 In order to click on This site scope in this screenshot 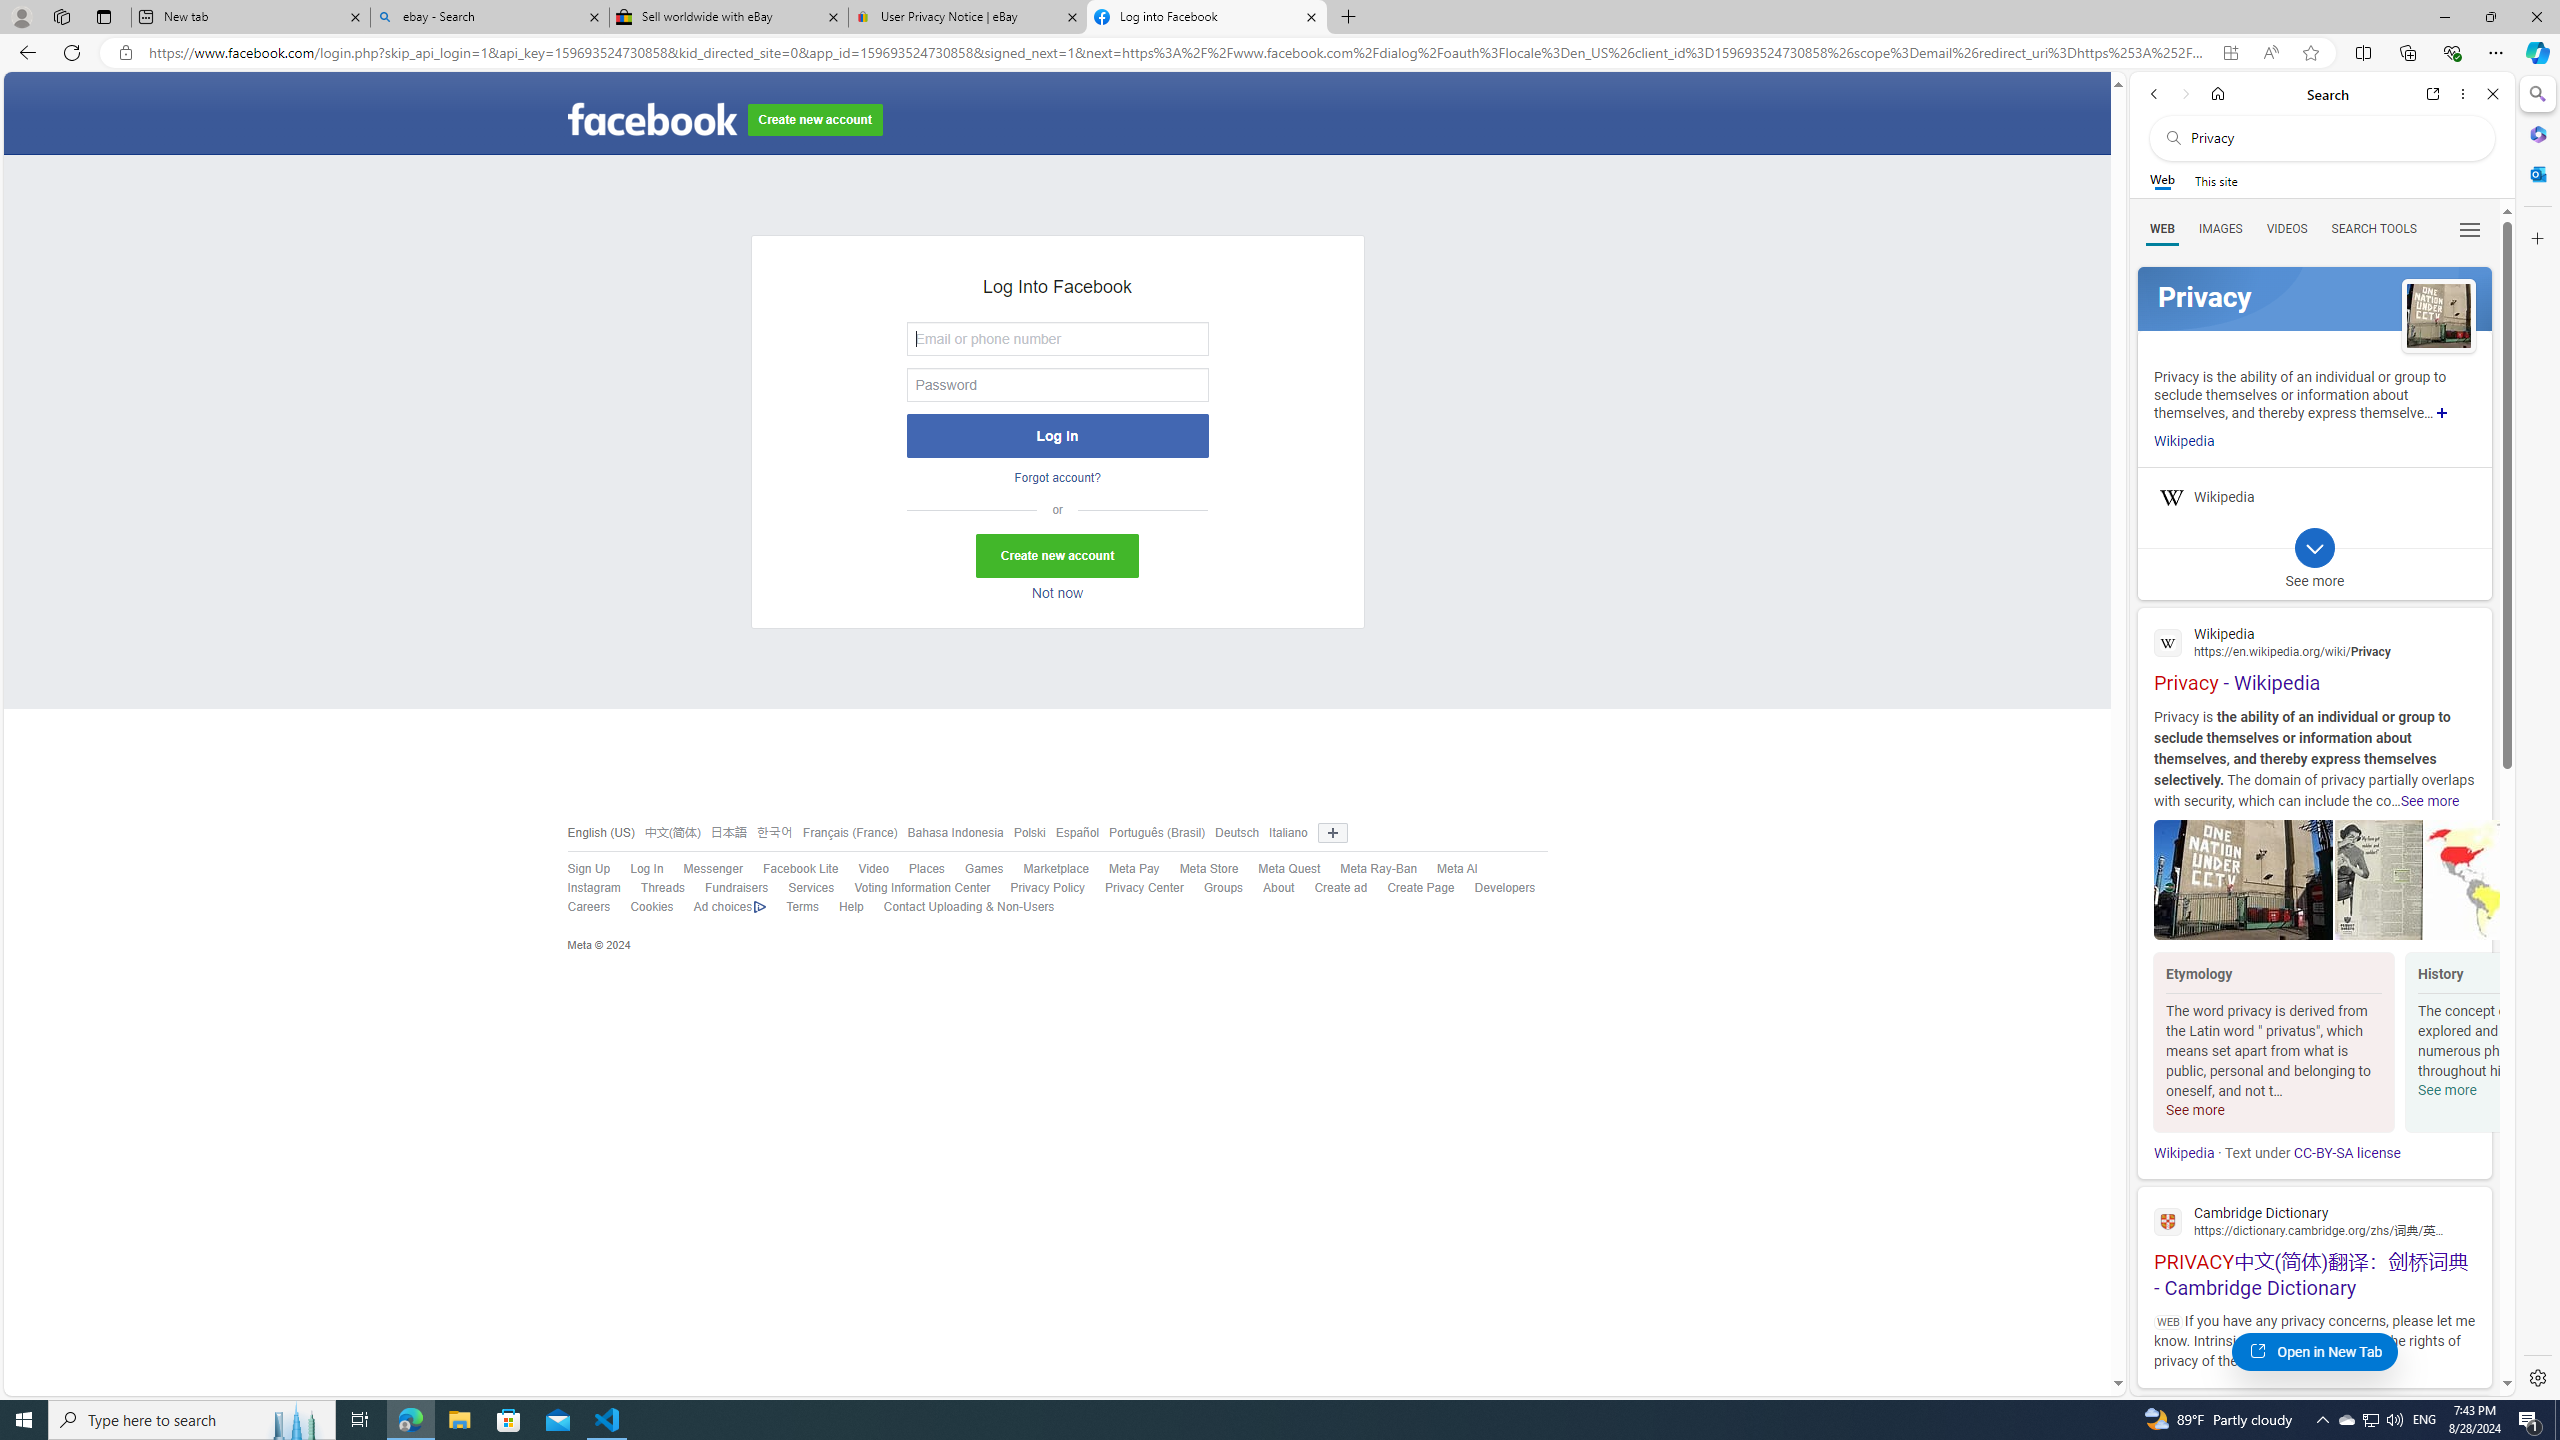, I will do `click(2215, 180)`.